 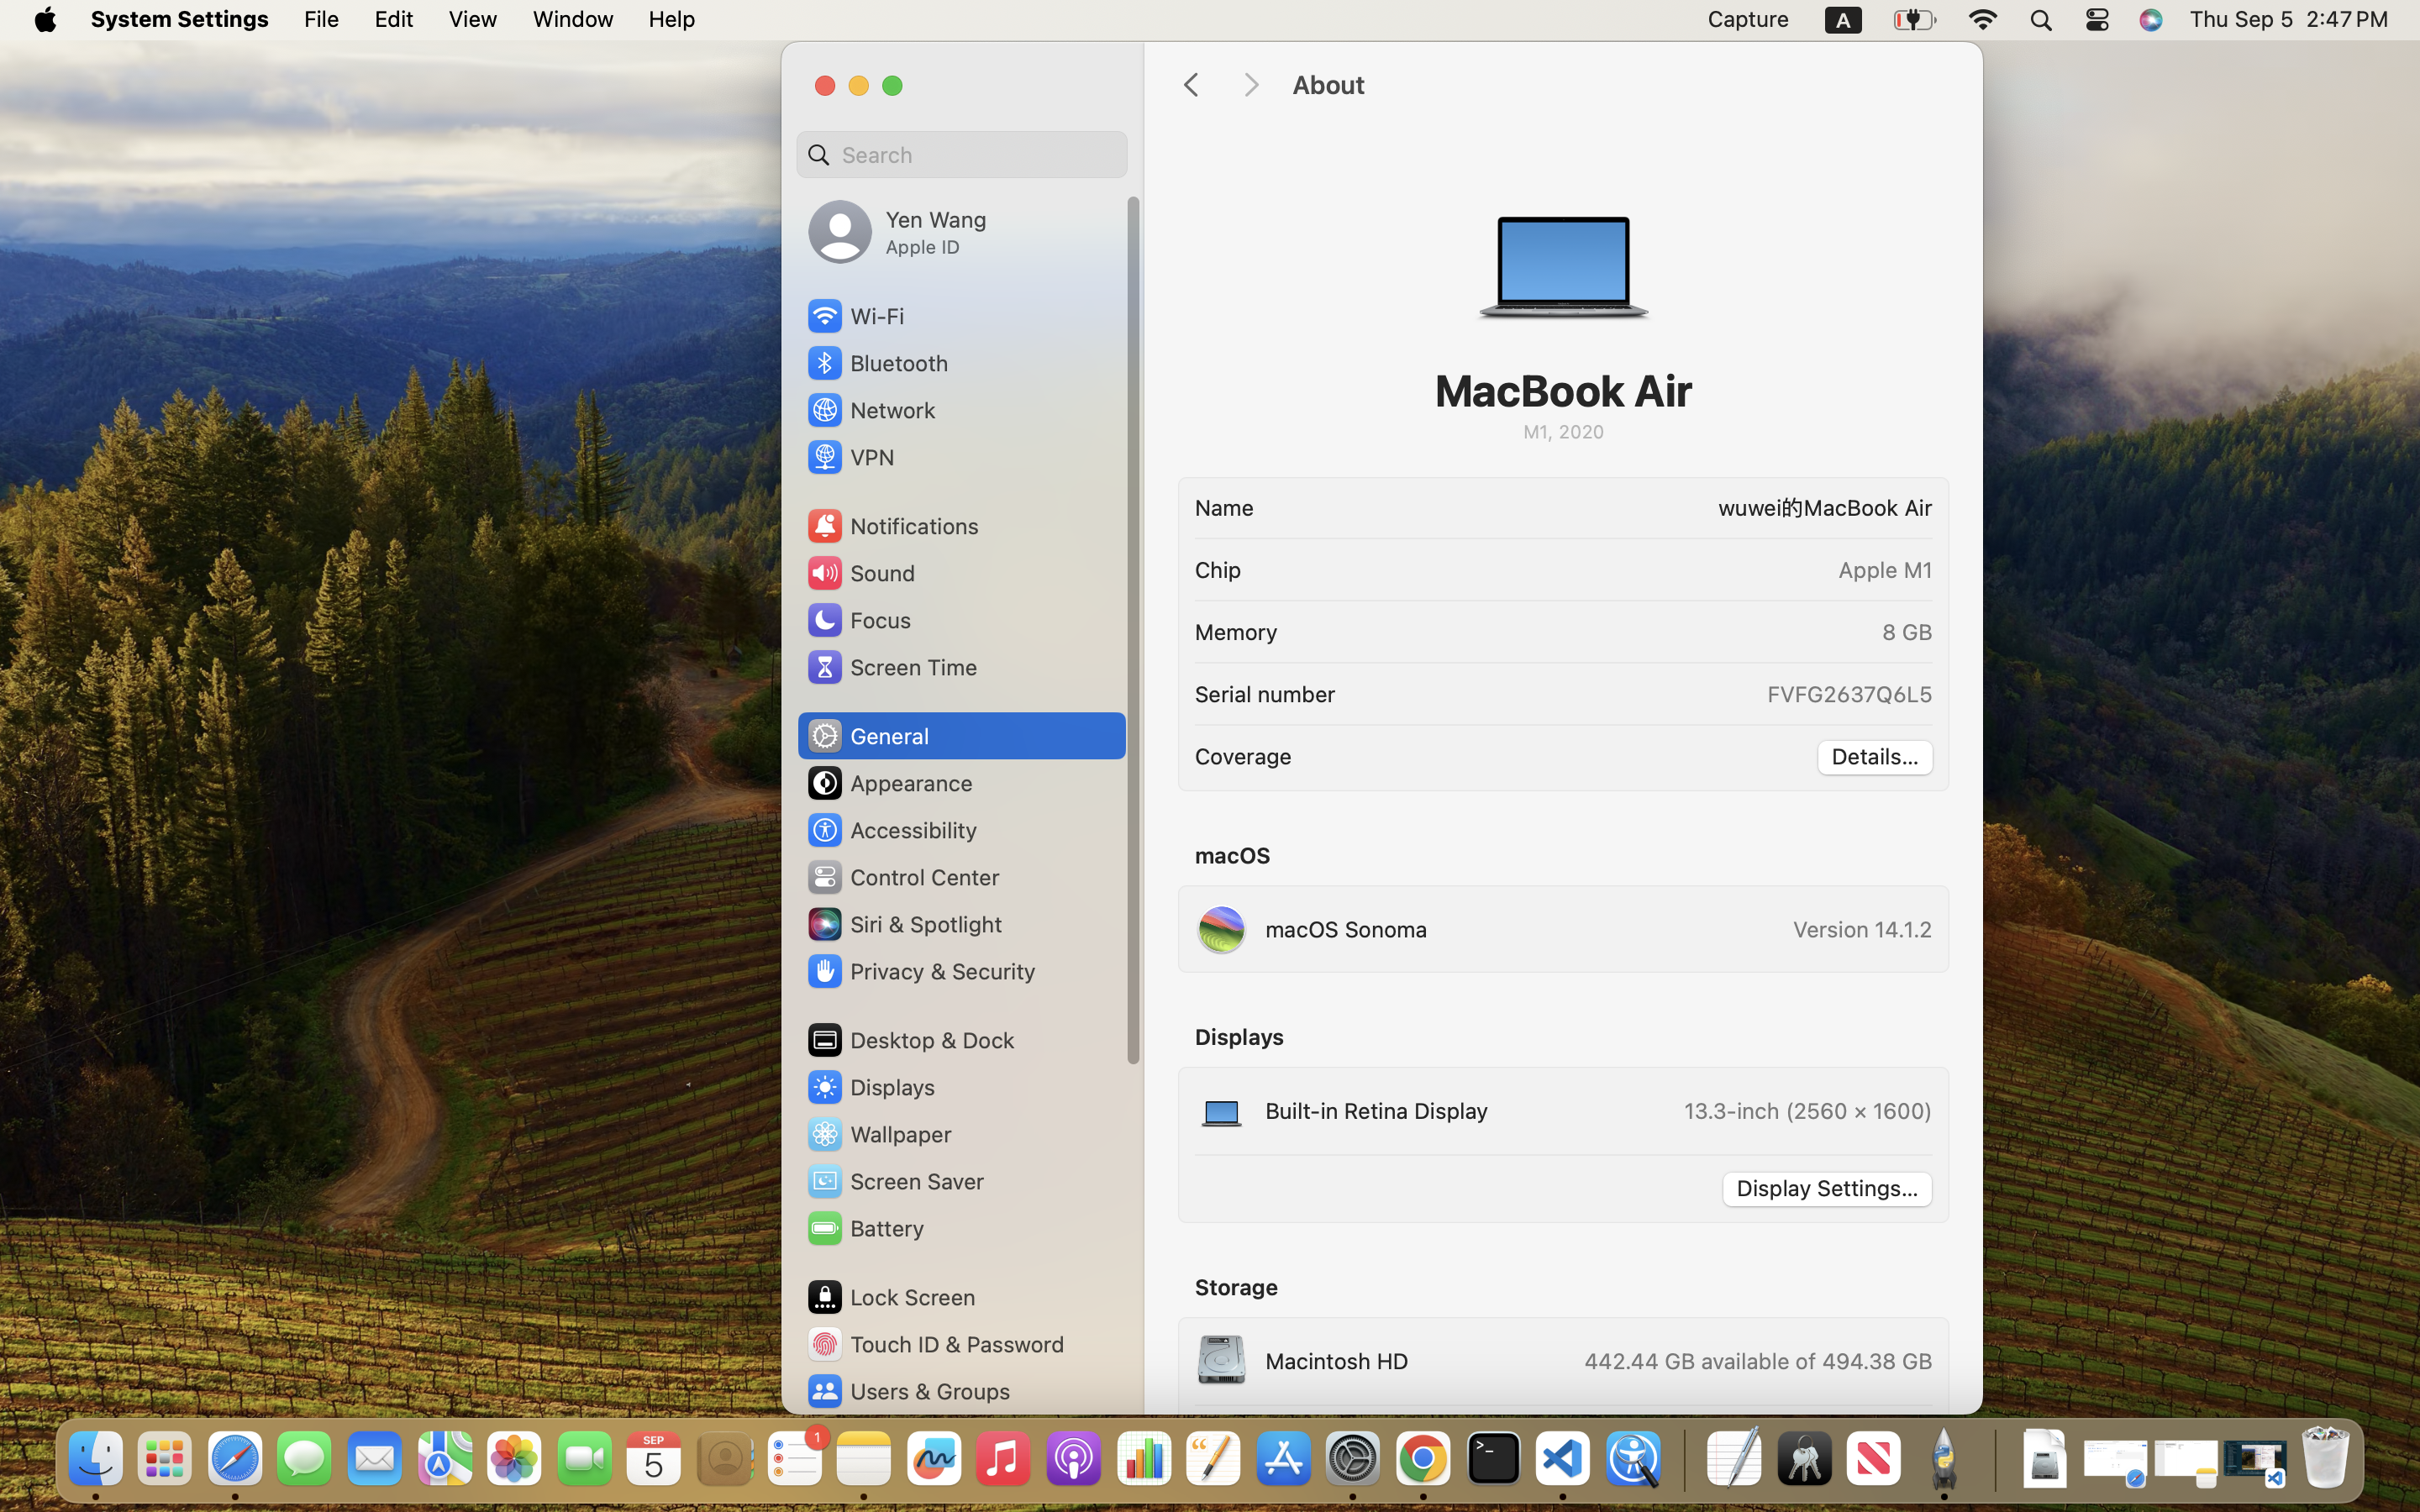 What do you see at coordinates (907, 1391) in the screenshot?
I see `Users & Groups` at bounding box center [907, 1391].